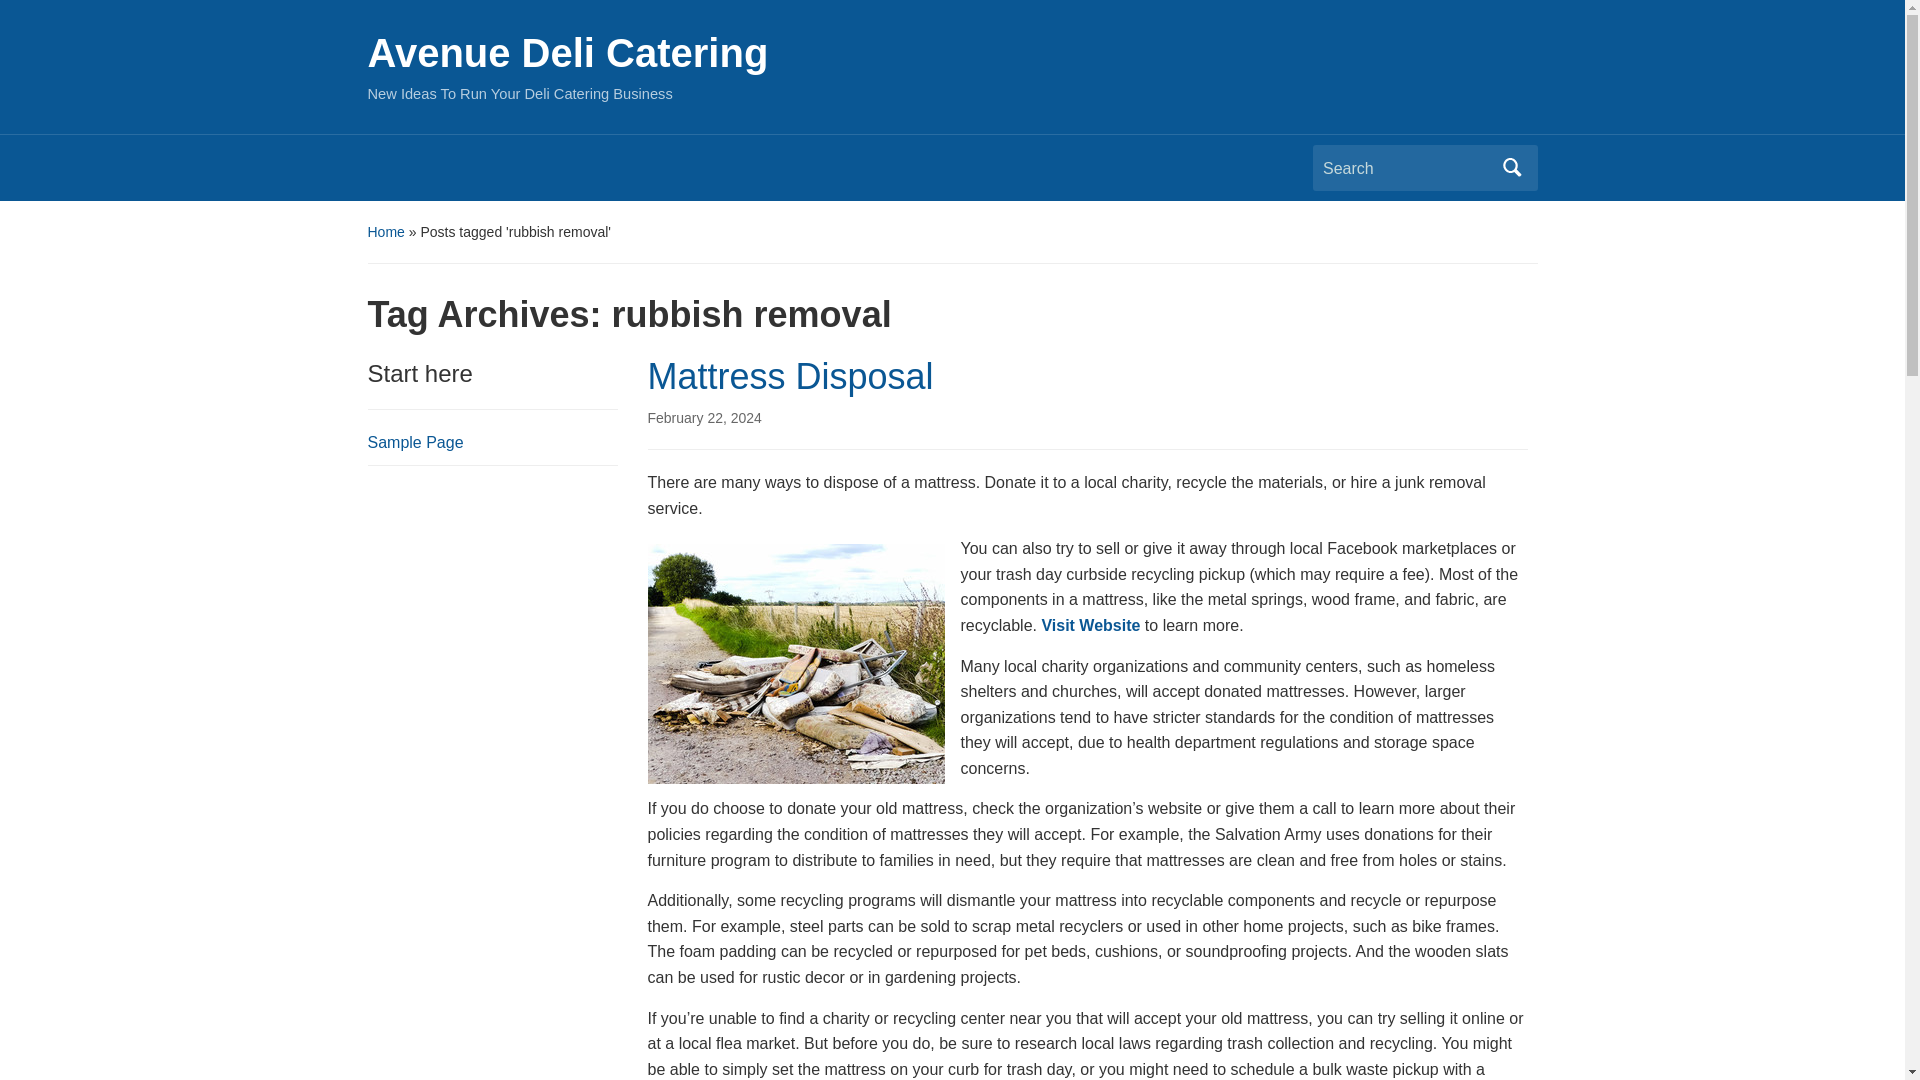 The image size is (1920, 1080). I want to click on Sample Page, so click(416, 442).